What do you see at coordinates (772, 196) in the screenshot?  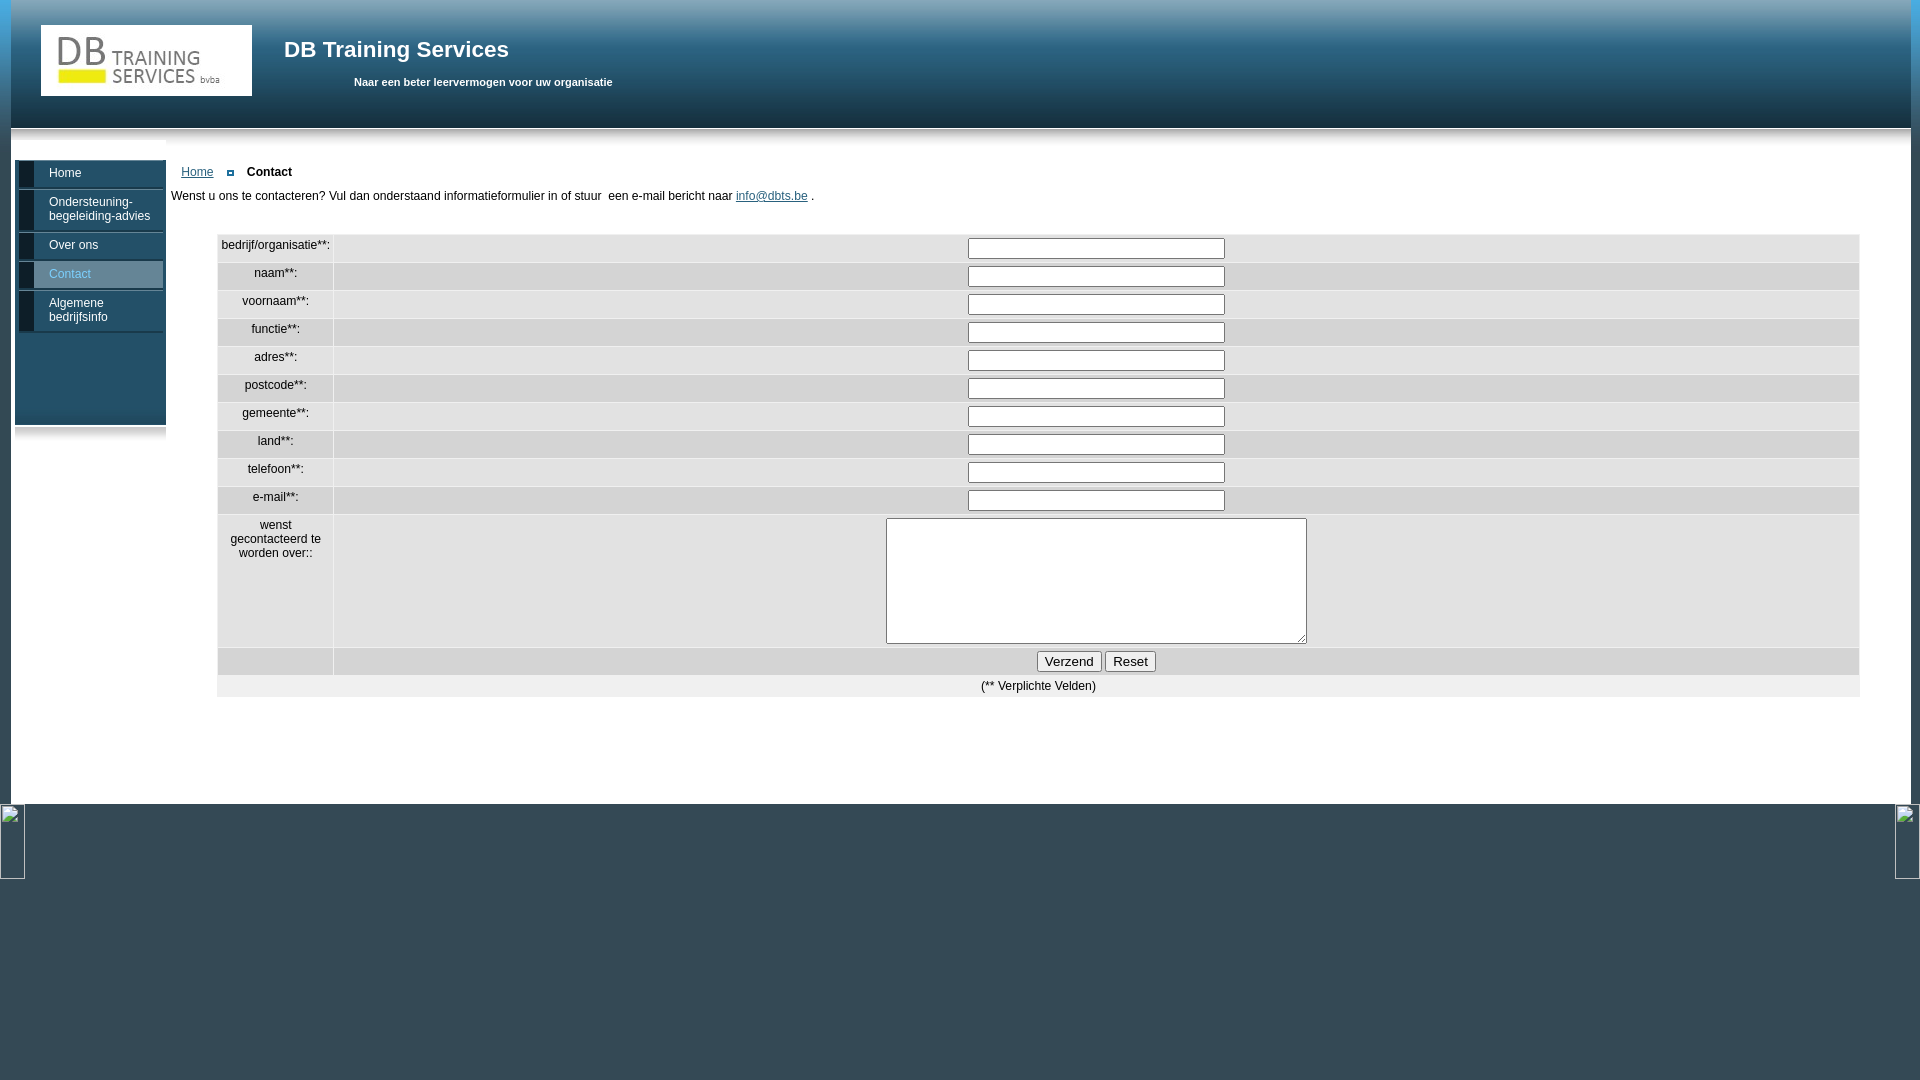 I see `info@dbts.be` at bounding box center [772, 196].